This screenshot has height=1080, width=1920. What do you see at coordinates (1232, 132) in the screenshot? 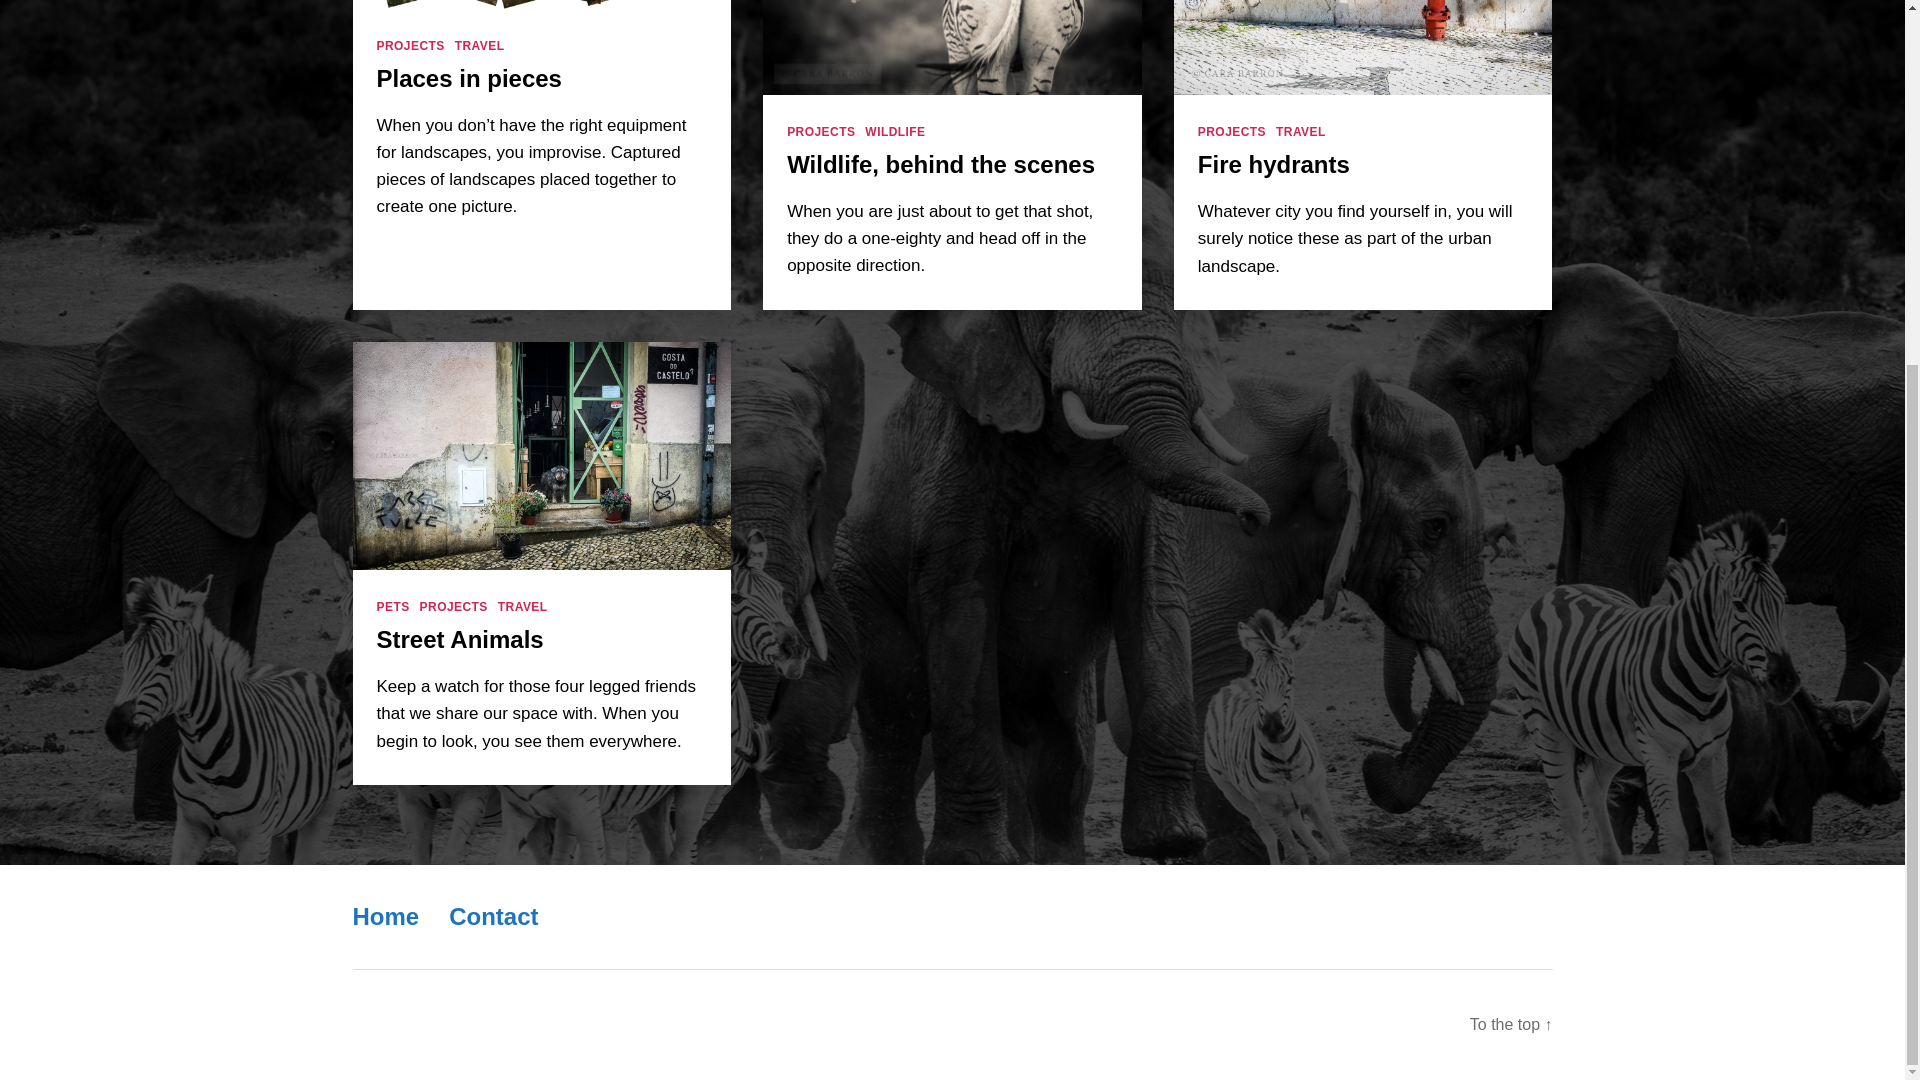
I see `PROJECTS` at bounding box center [1232, 132].